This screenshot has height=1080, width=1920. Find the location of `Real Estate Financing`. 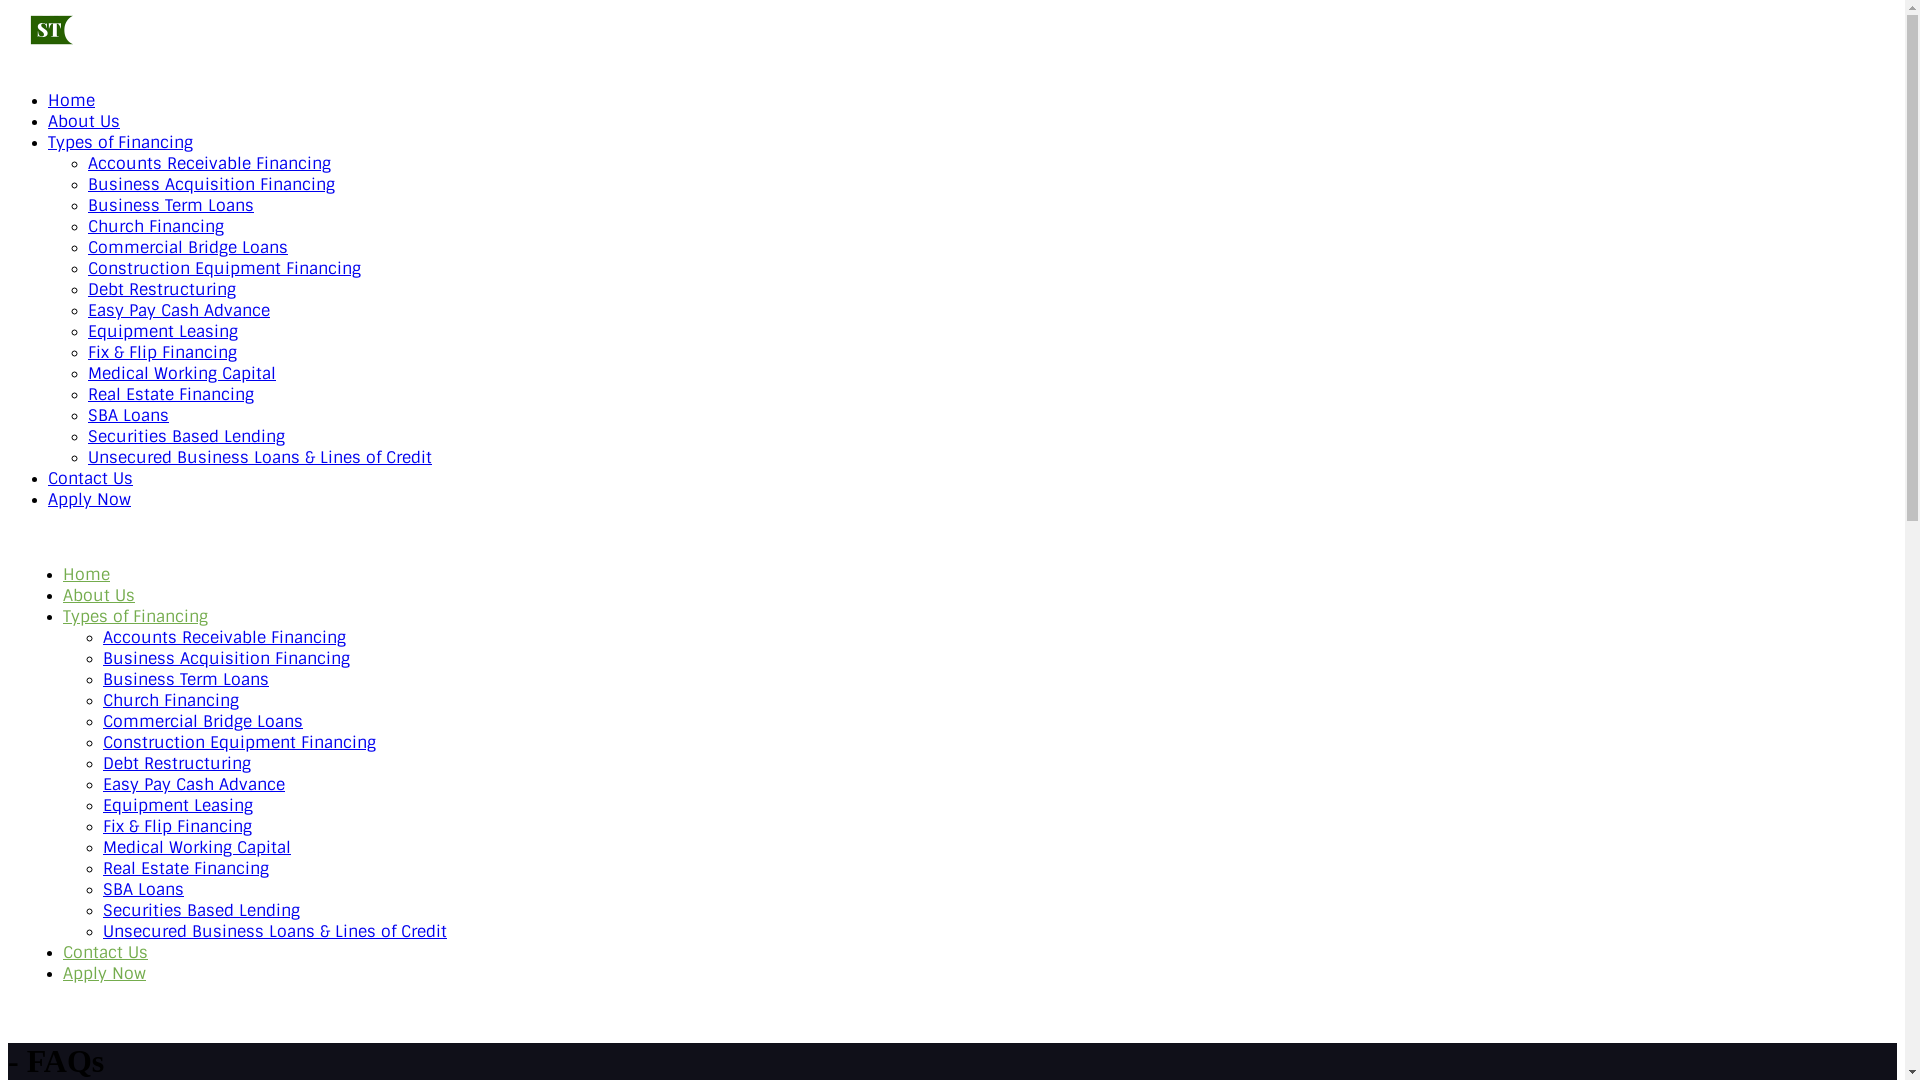

Real Estate Financing is located at coordinates (186, 868).